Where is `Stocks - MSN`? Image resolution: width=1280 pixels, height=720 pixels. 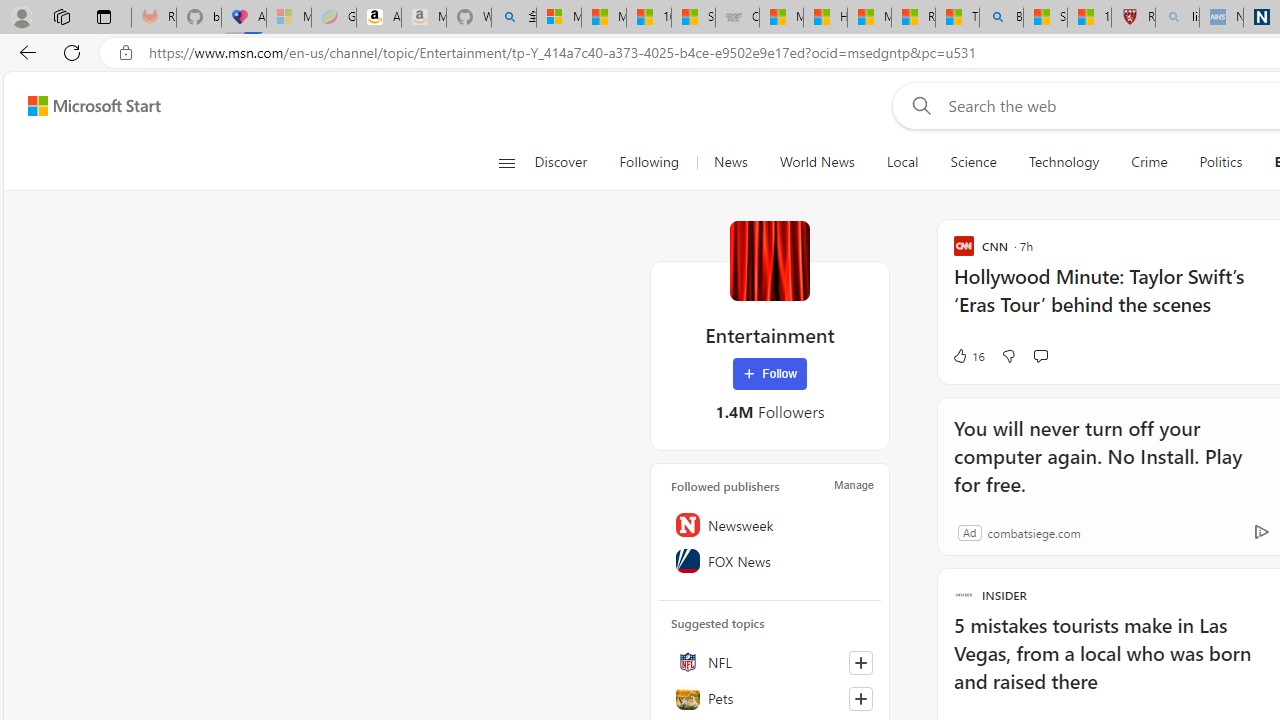
Stocks - MSN is located at coordinates (694, 18).